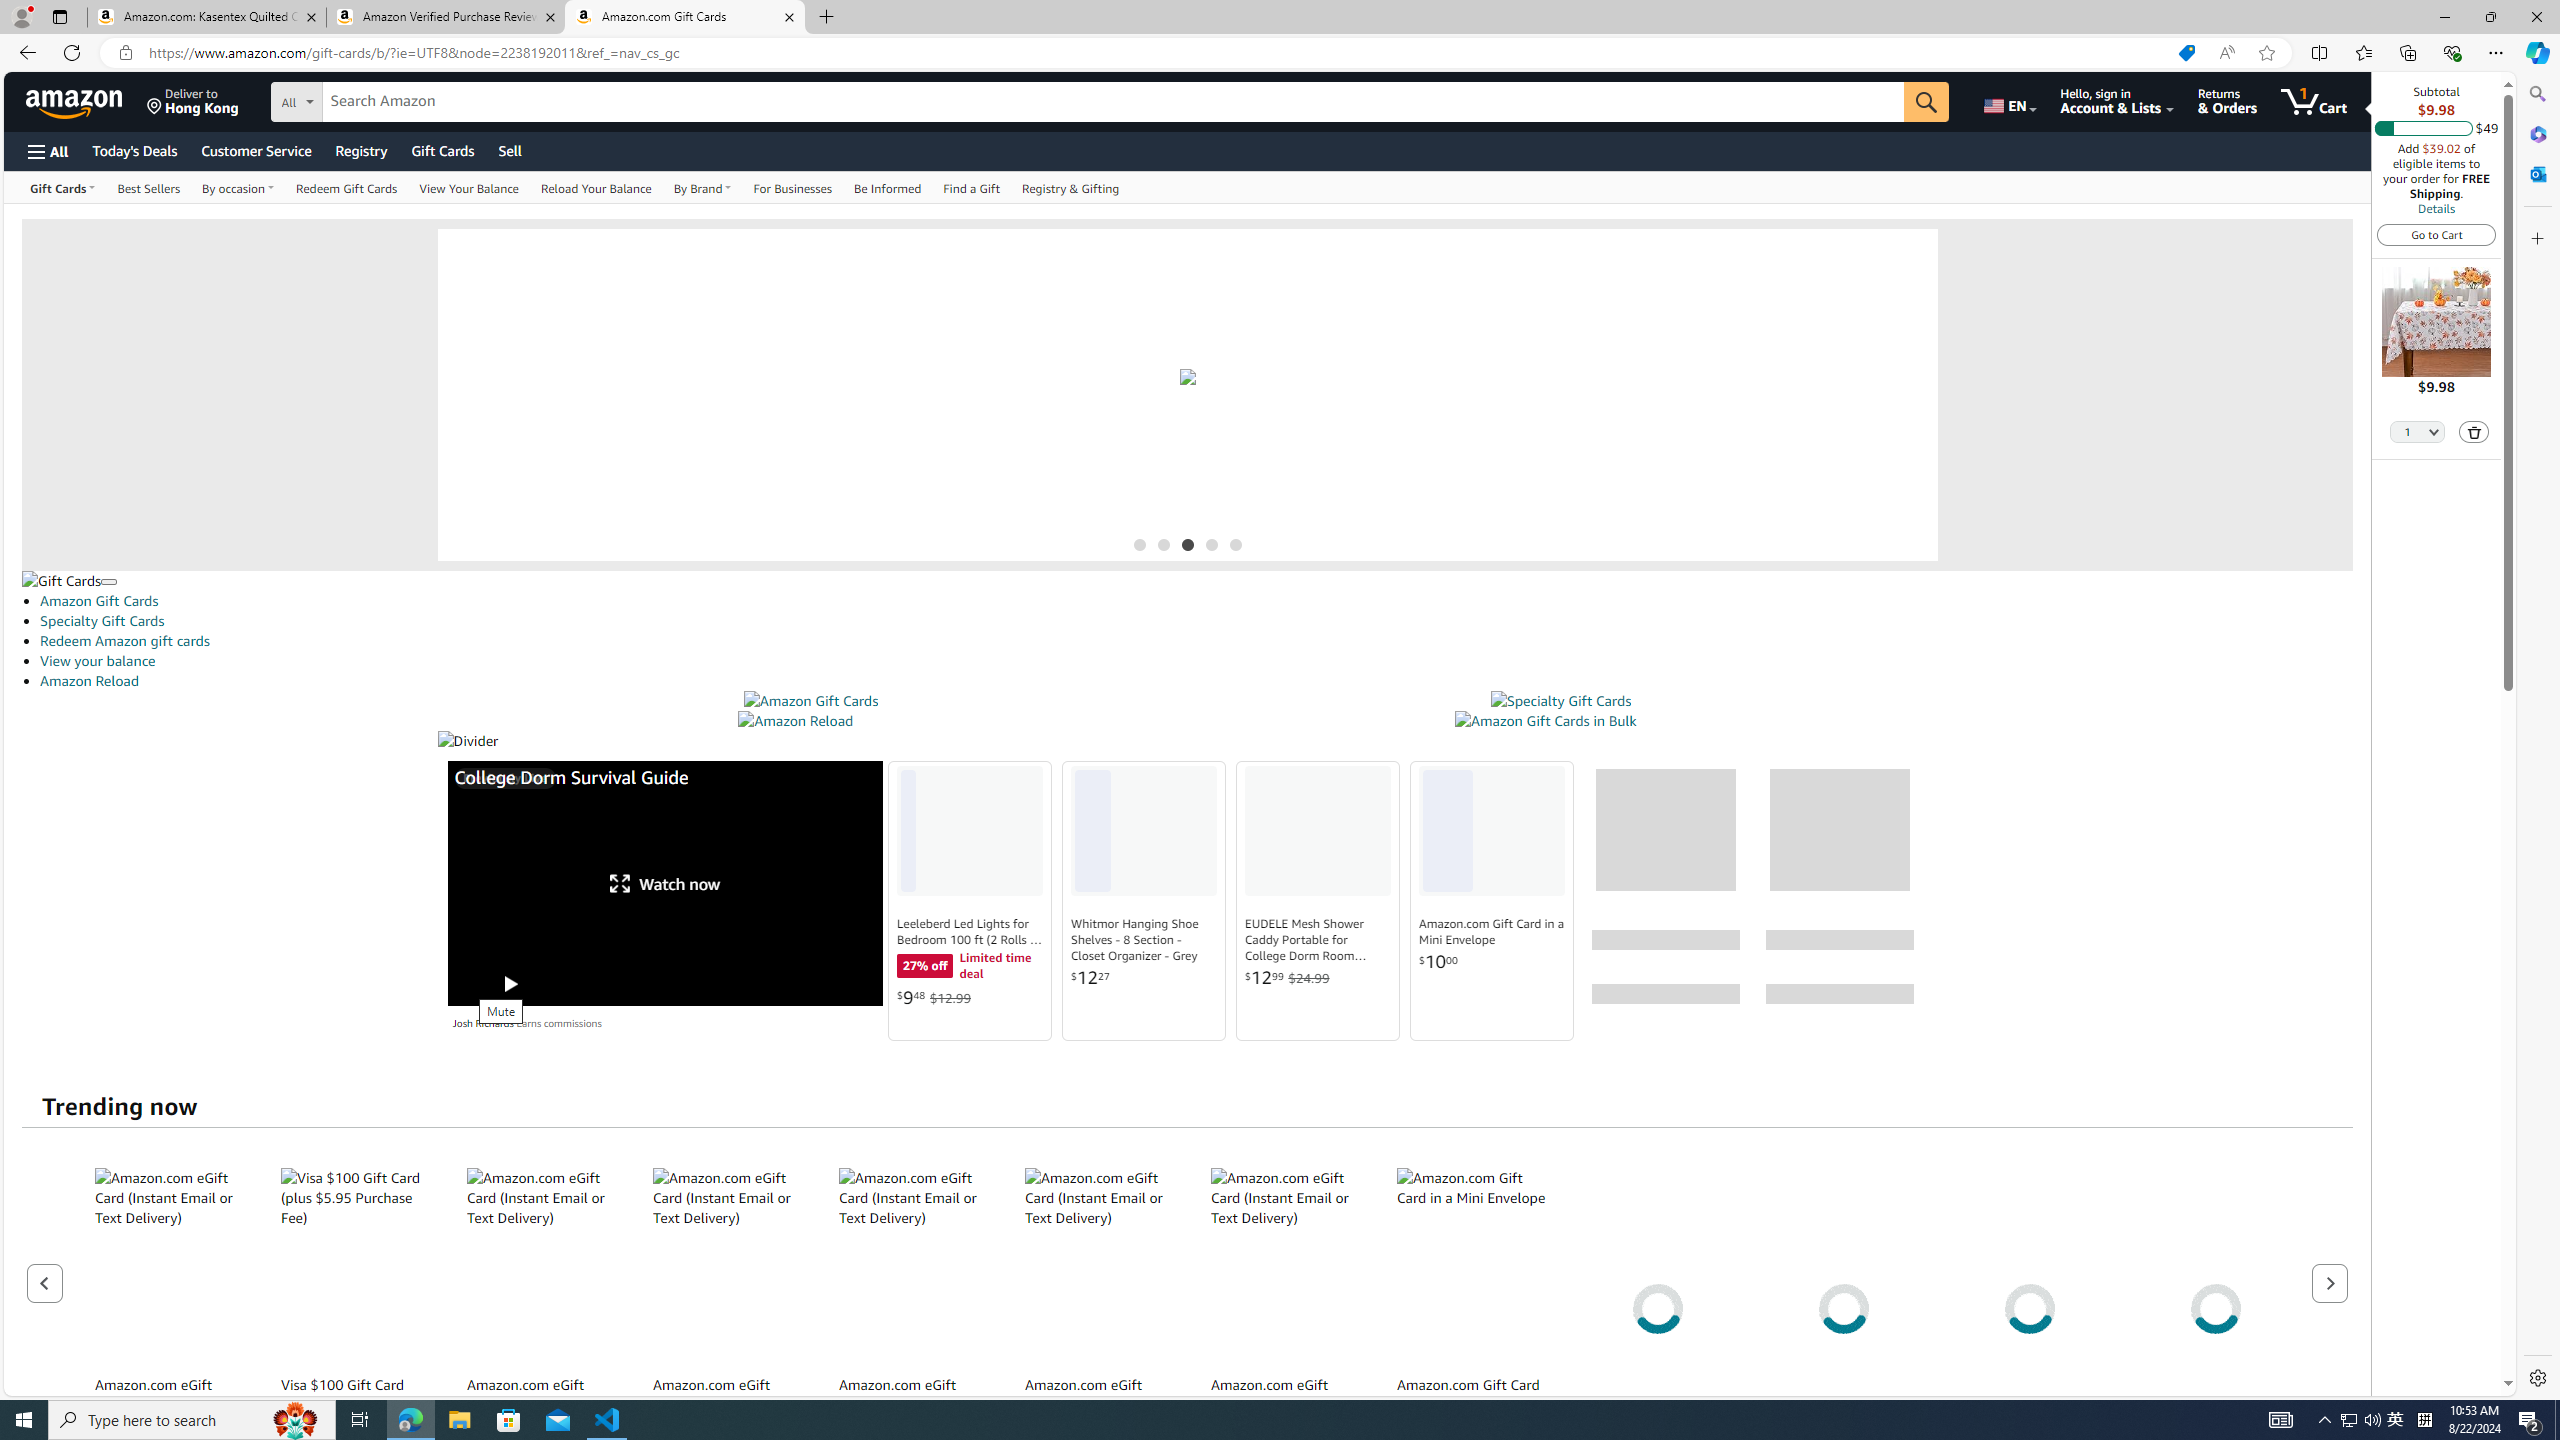 The height and width of the screenshot is (1440, 2560). What do you see at coordinates (2475, 432) in the screenshot?
I see `Delete` at bounding box center [2475, 432].